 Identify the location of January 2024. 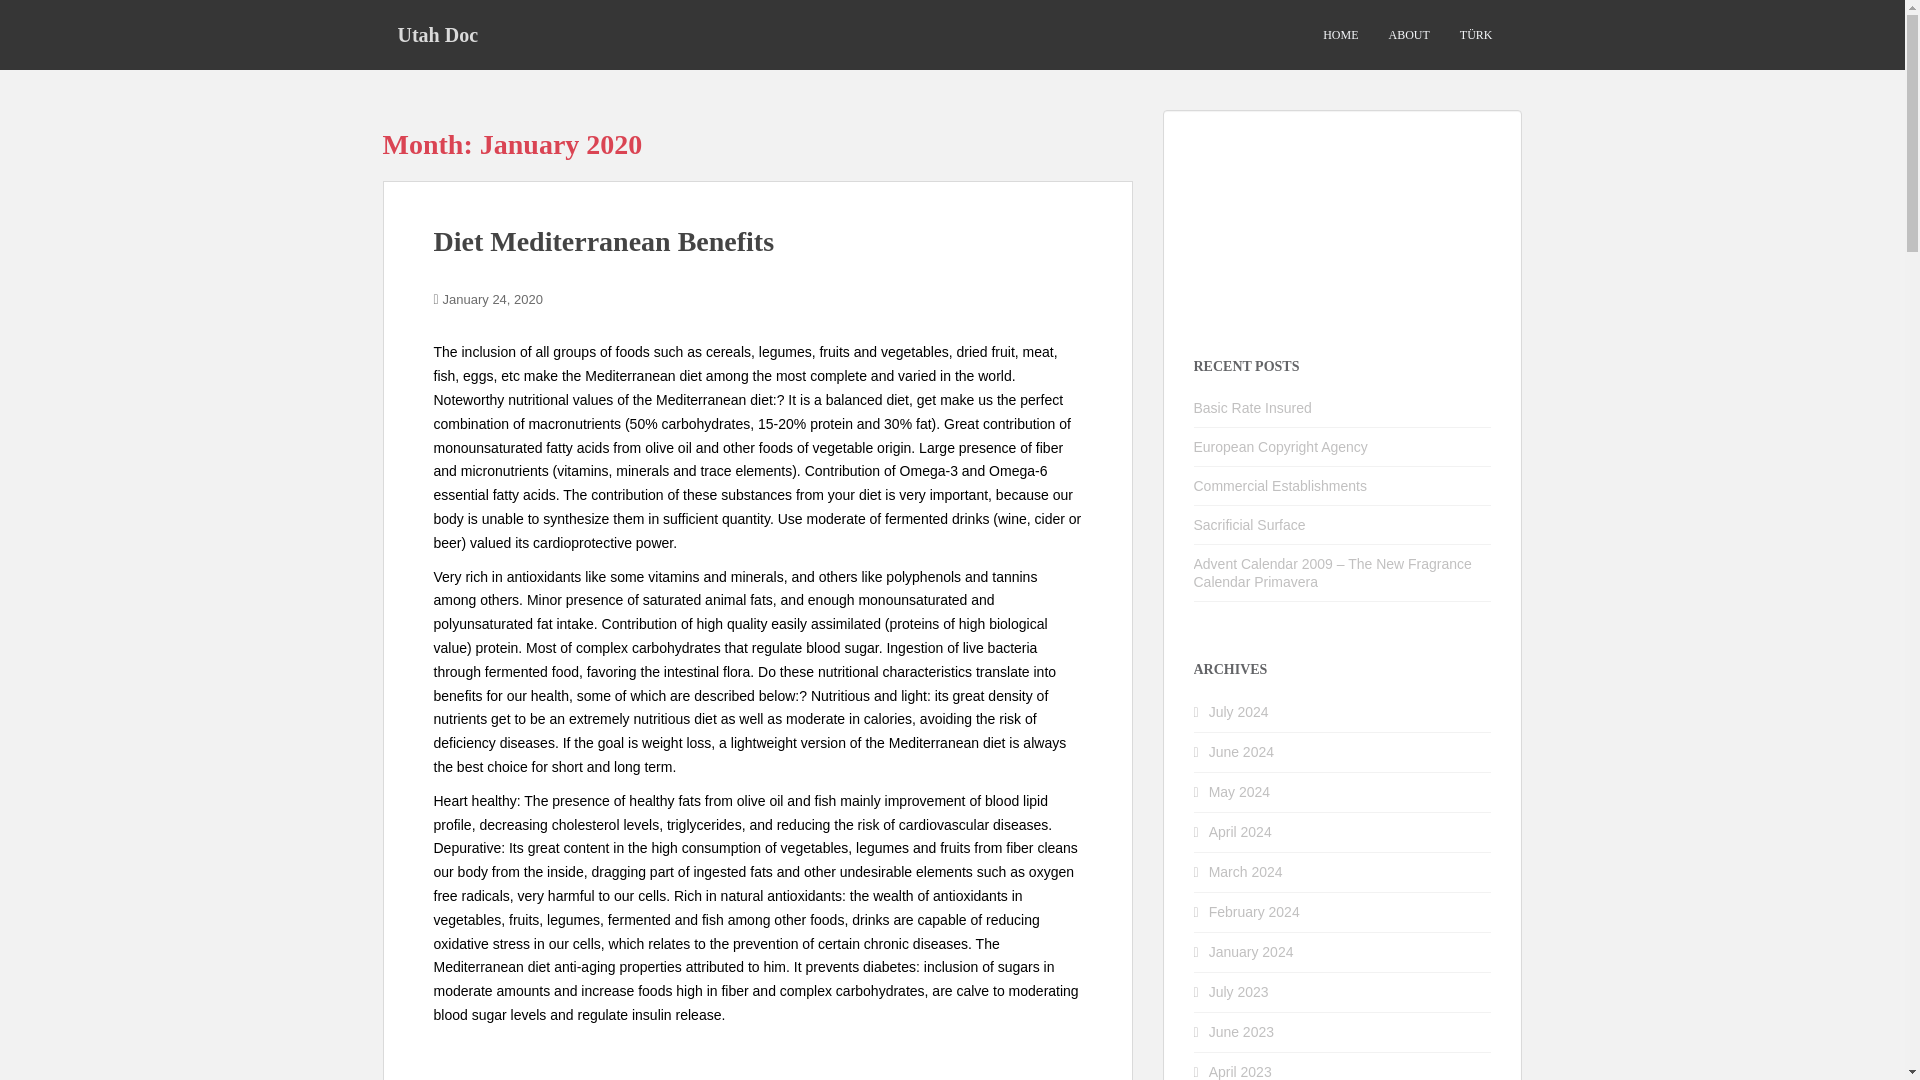
(1252, 952).